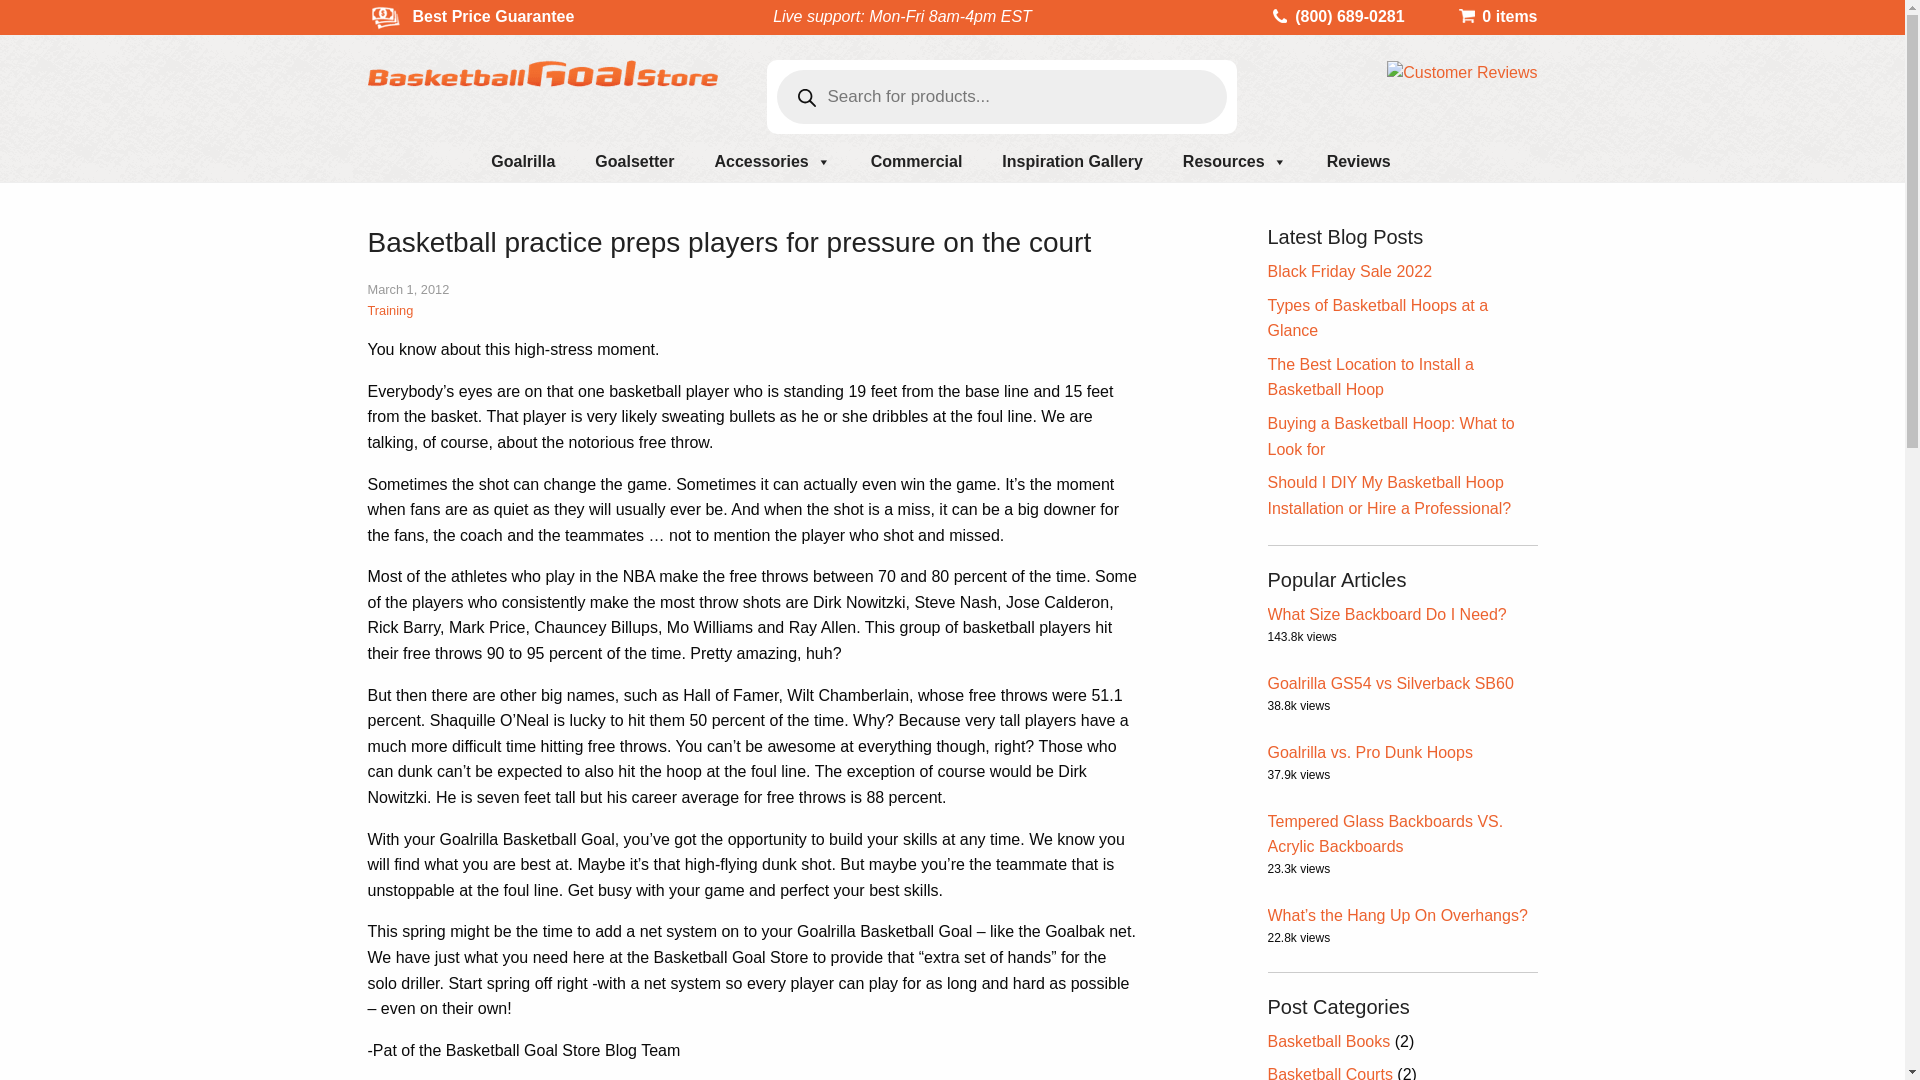  I want to click on Goalsetter, so click(634, 162).